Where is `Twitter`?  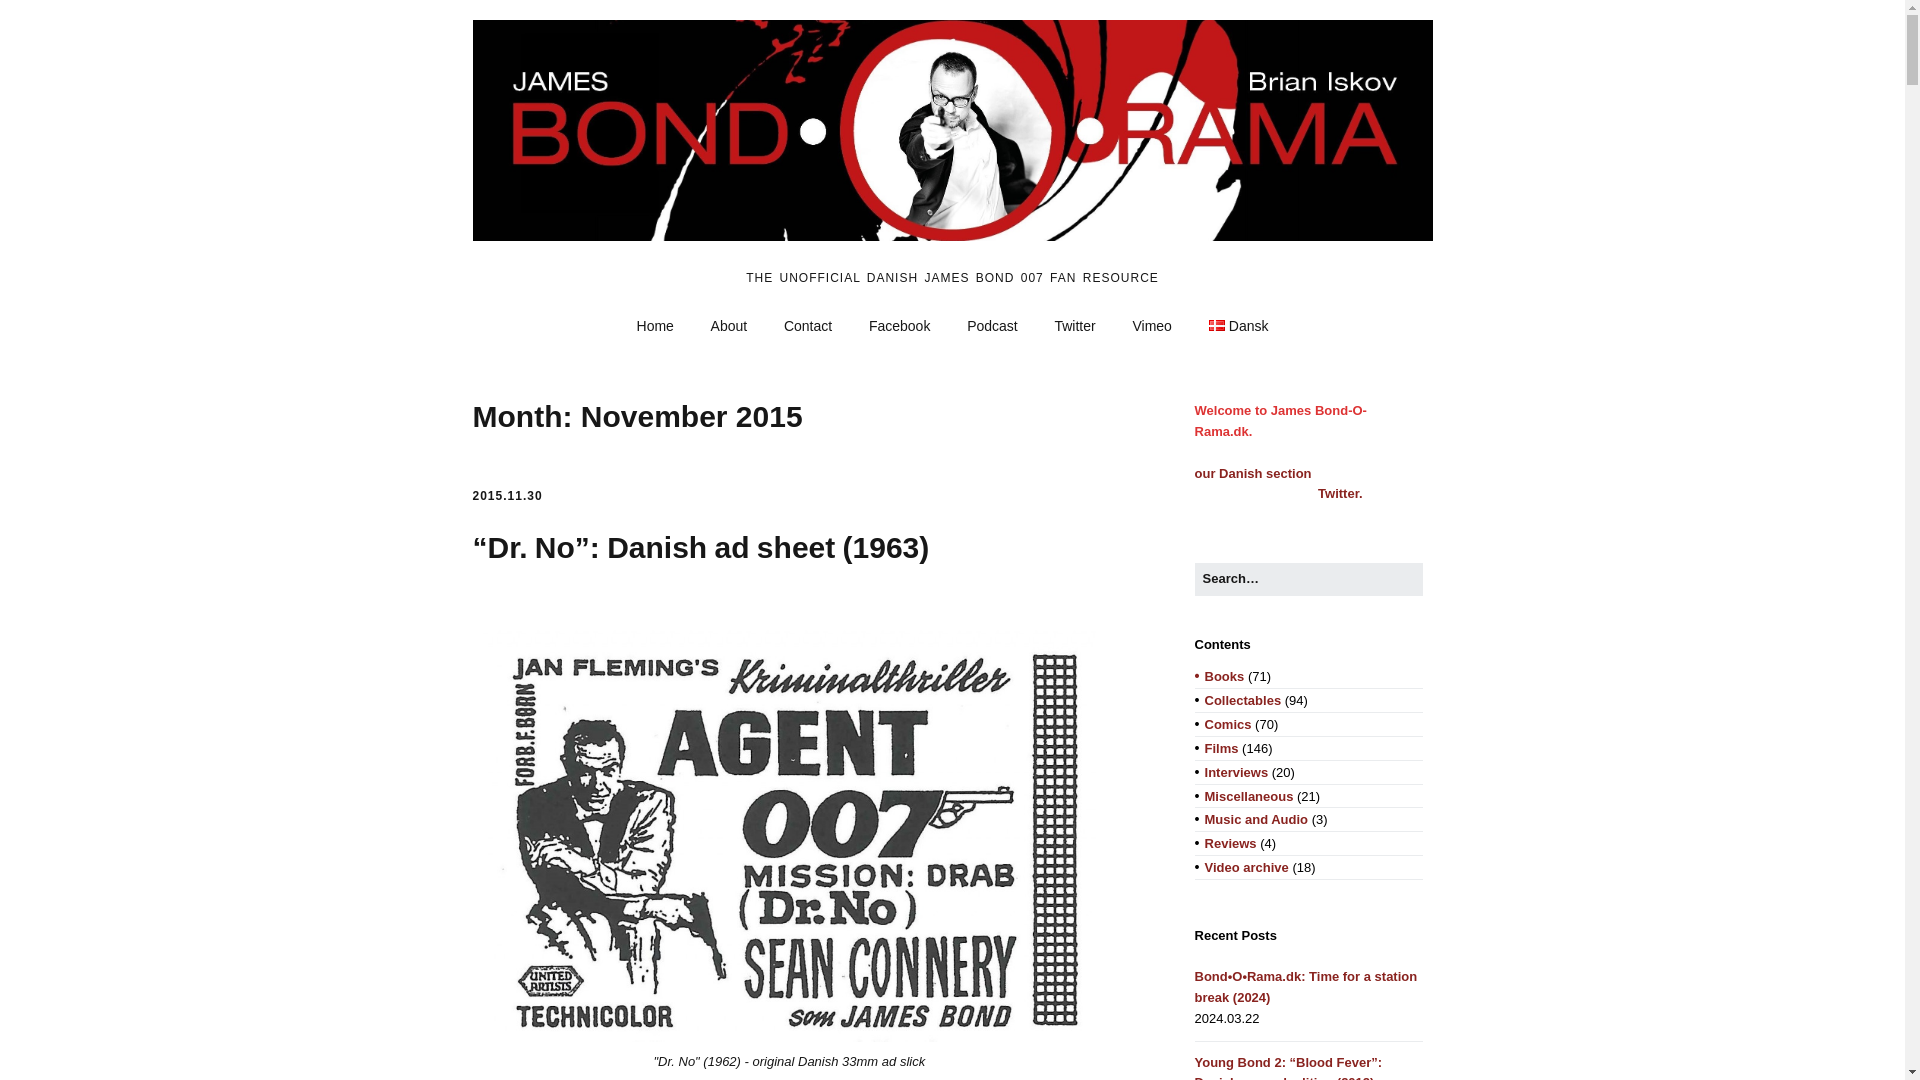
Twitter is located at coordinates (1074, 326).